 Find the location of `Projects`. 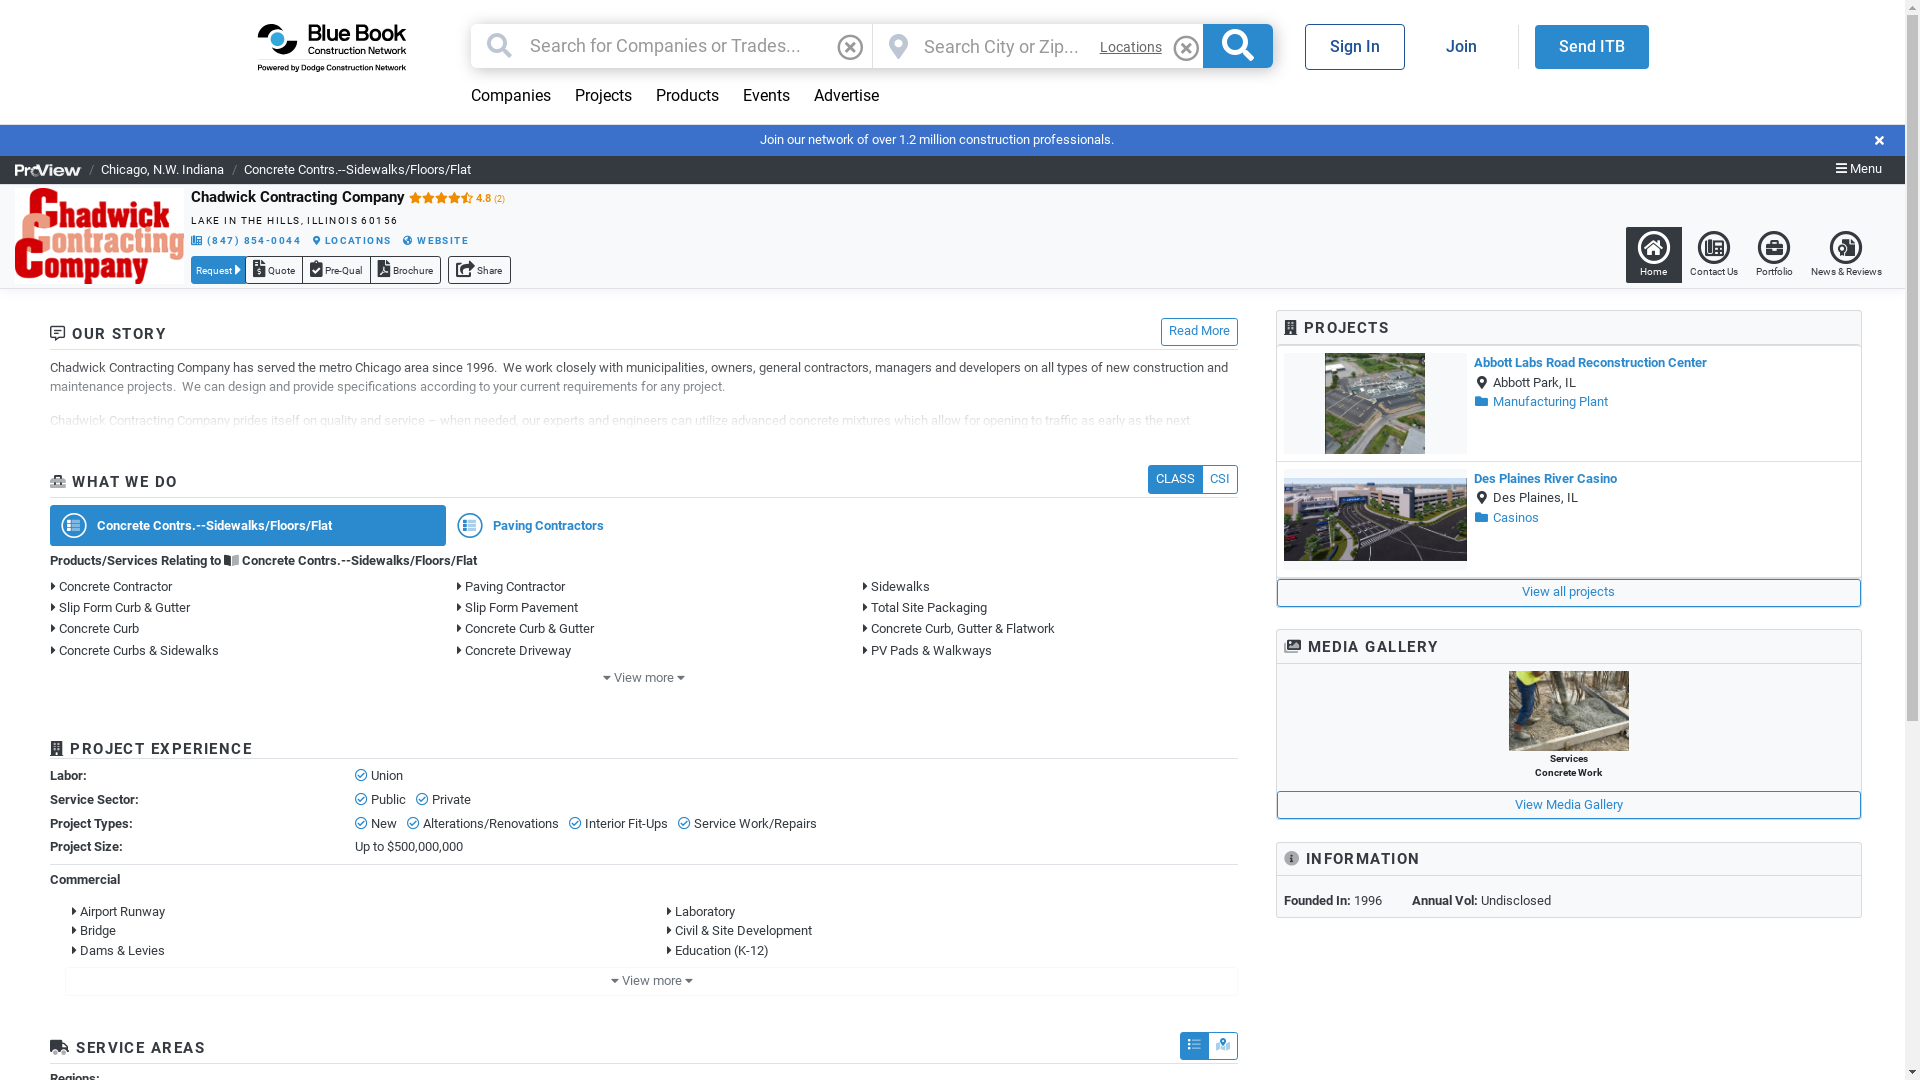

Projects is located at coordinates (602, 96).